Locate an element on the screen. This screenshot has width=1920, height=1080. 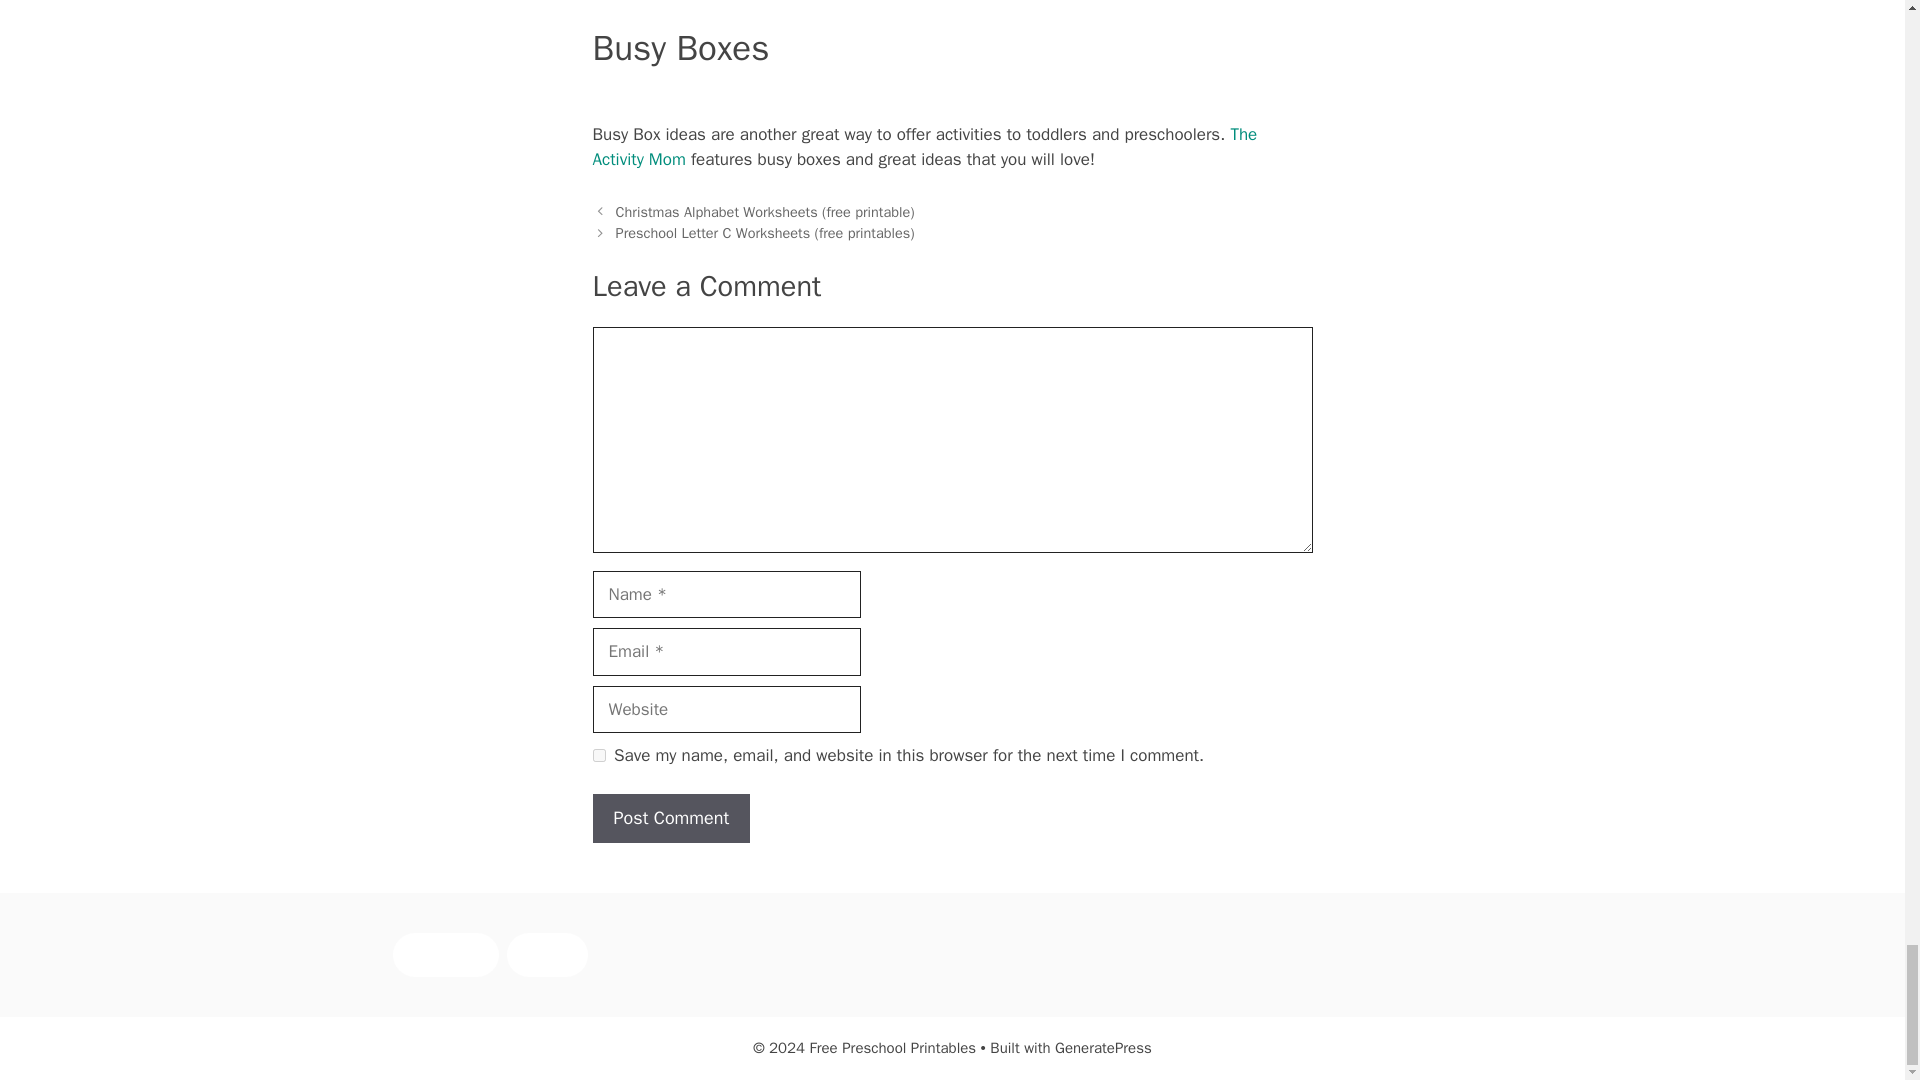
yes is located at coordinates (598, 756).